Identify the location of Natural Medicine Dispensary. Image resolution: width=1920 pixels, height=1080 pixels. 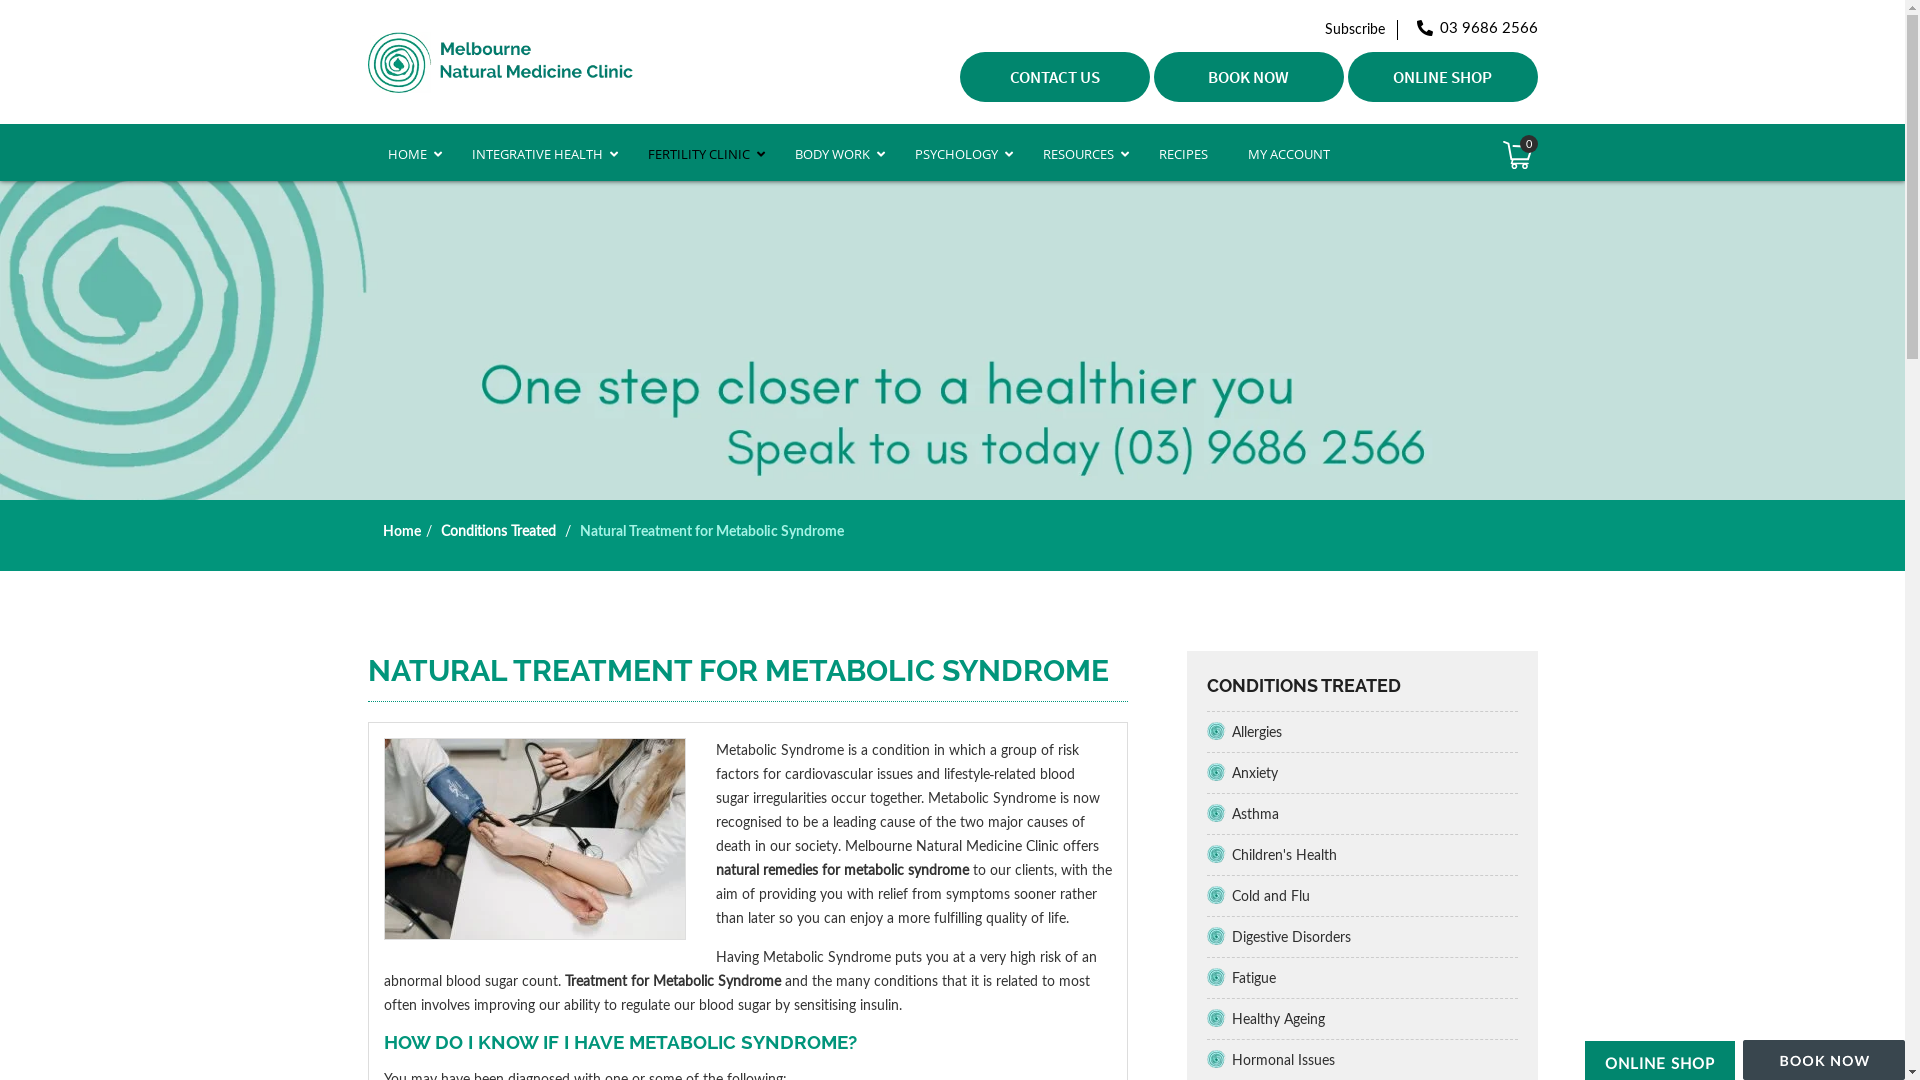
(500, 60).